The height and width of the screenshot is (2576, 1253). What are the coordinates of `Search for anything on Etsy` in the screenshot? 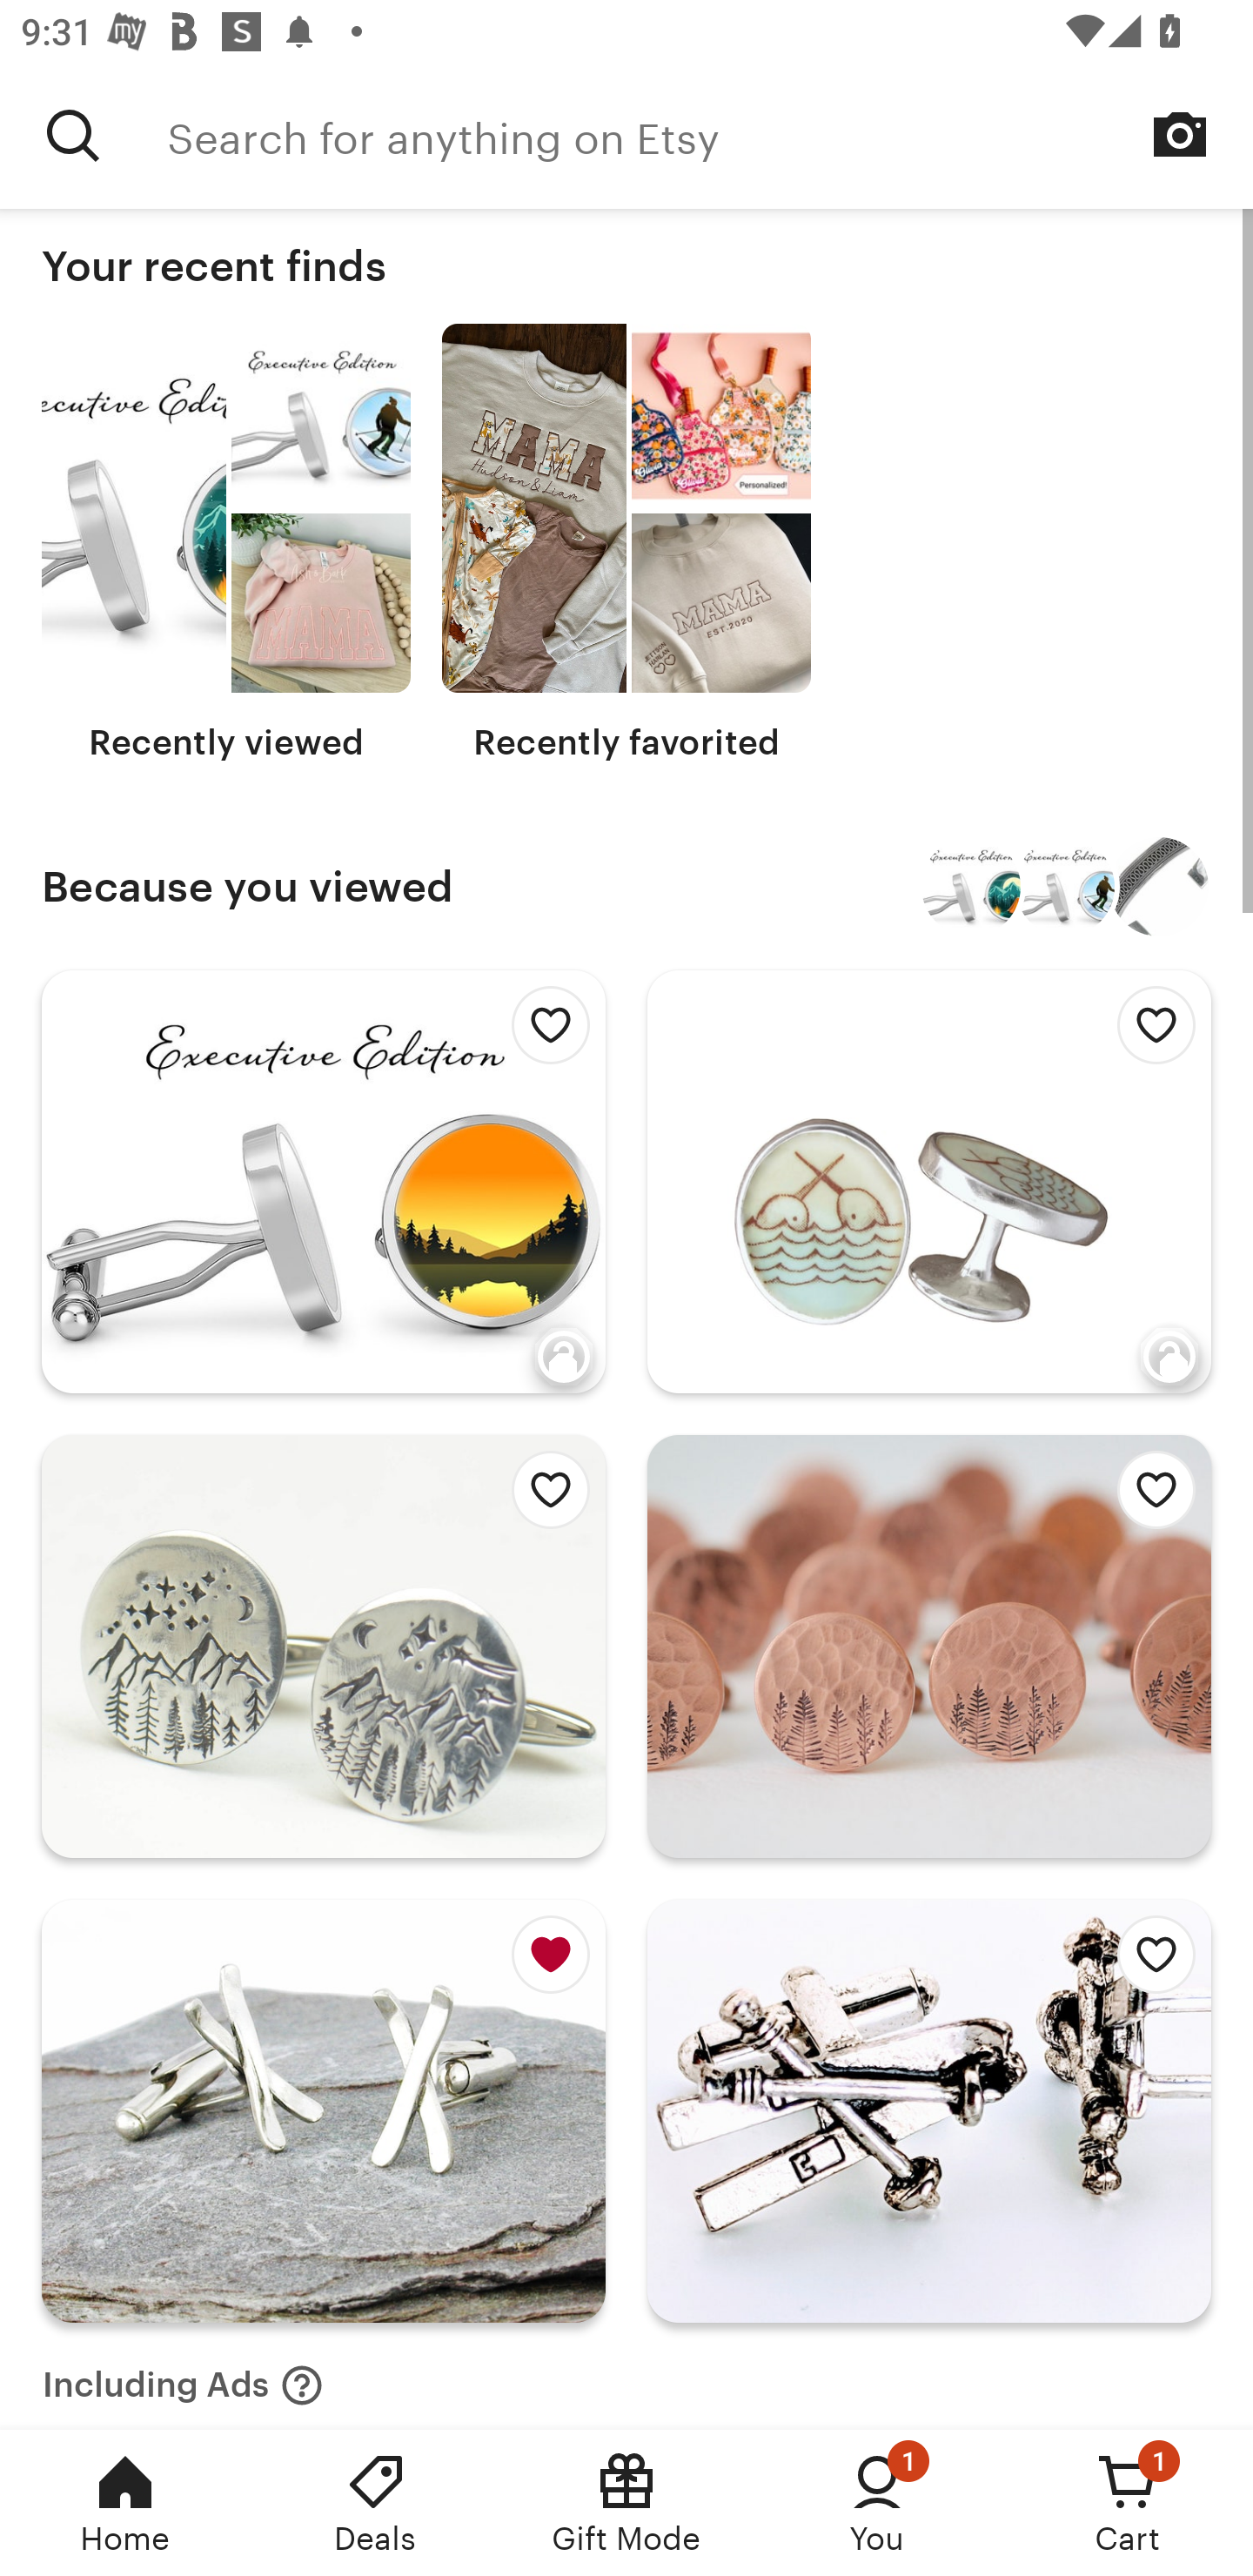 It's located at (710, 135).